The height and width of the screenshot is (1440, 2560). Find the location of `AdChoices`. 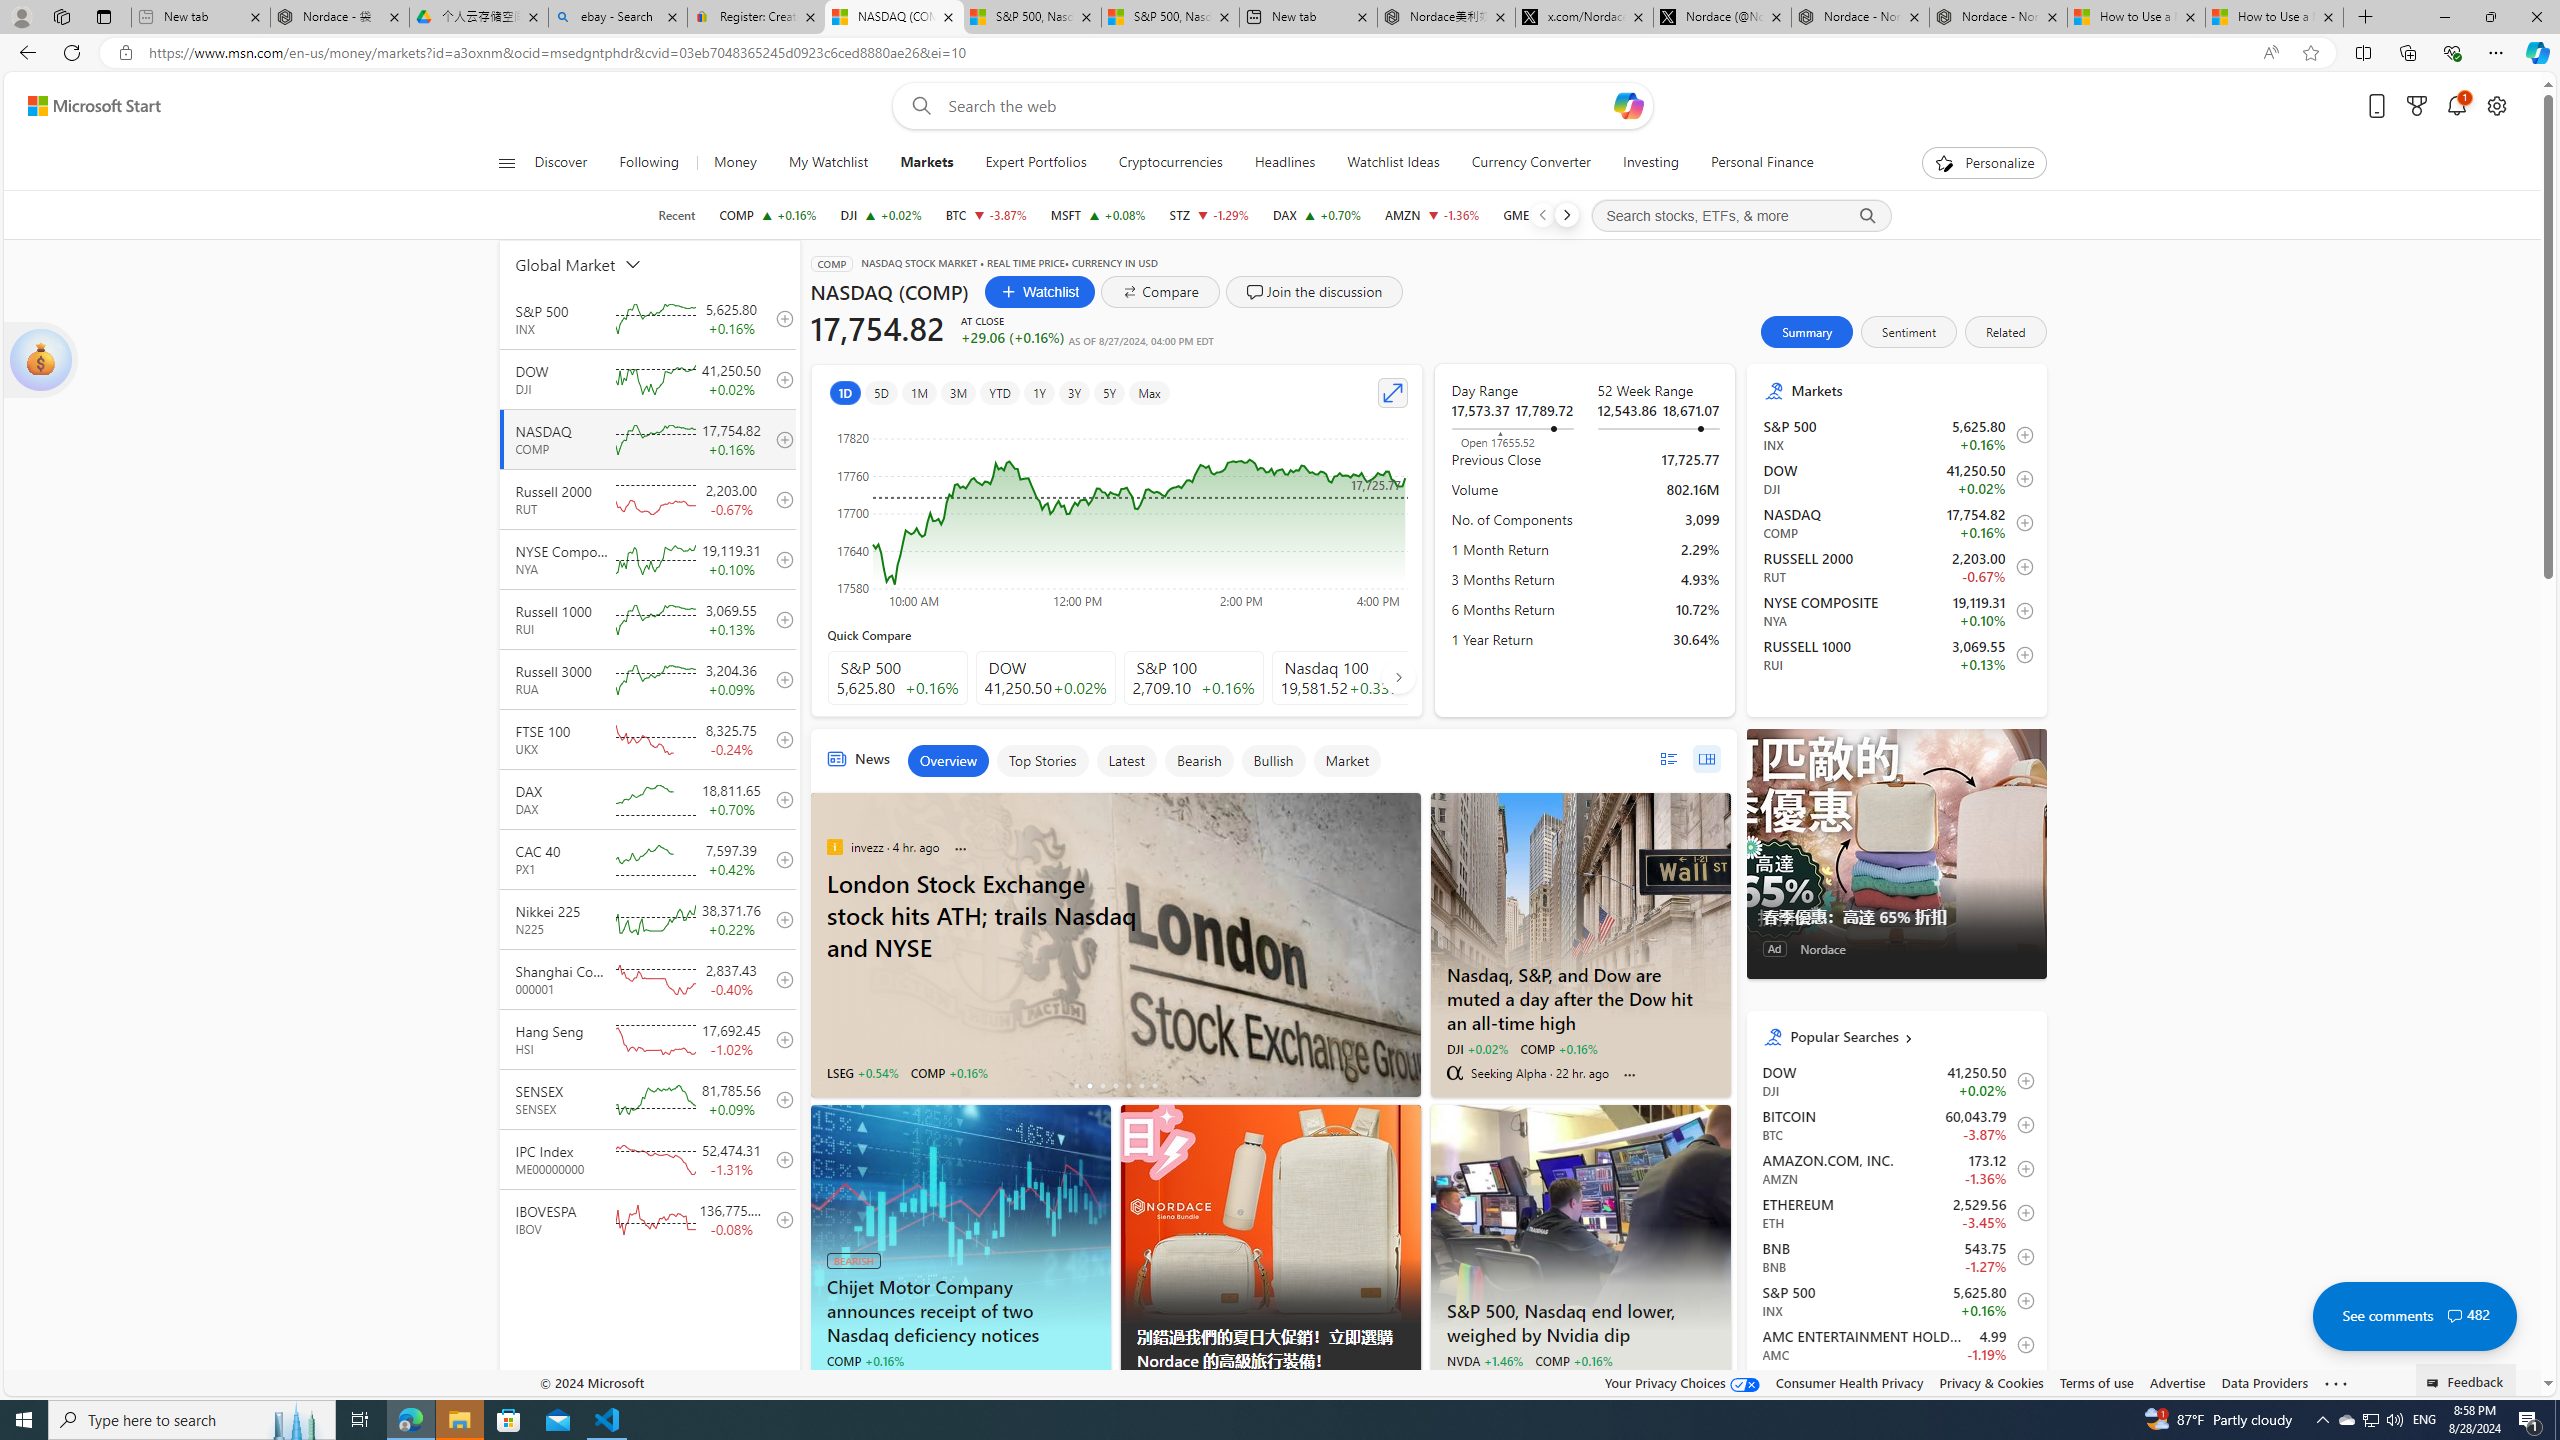

AdChoices is located at coordinates (1404, 1388).